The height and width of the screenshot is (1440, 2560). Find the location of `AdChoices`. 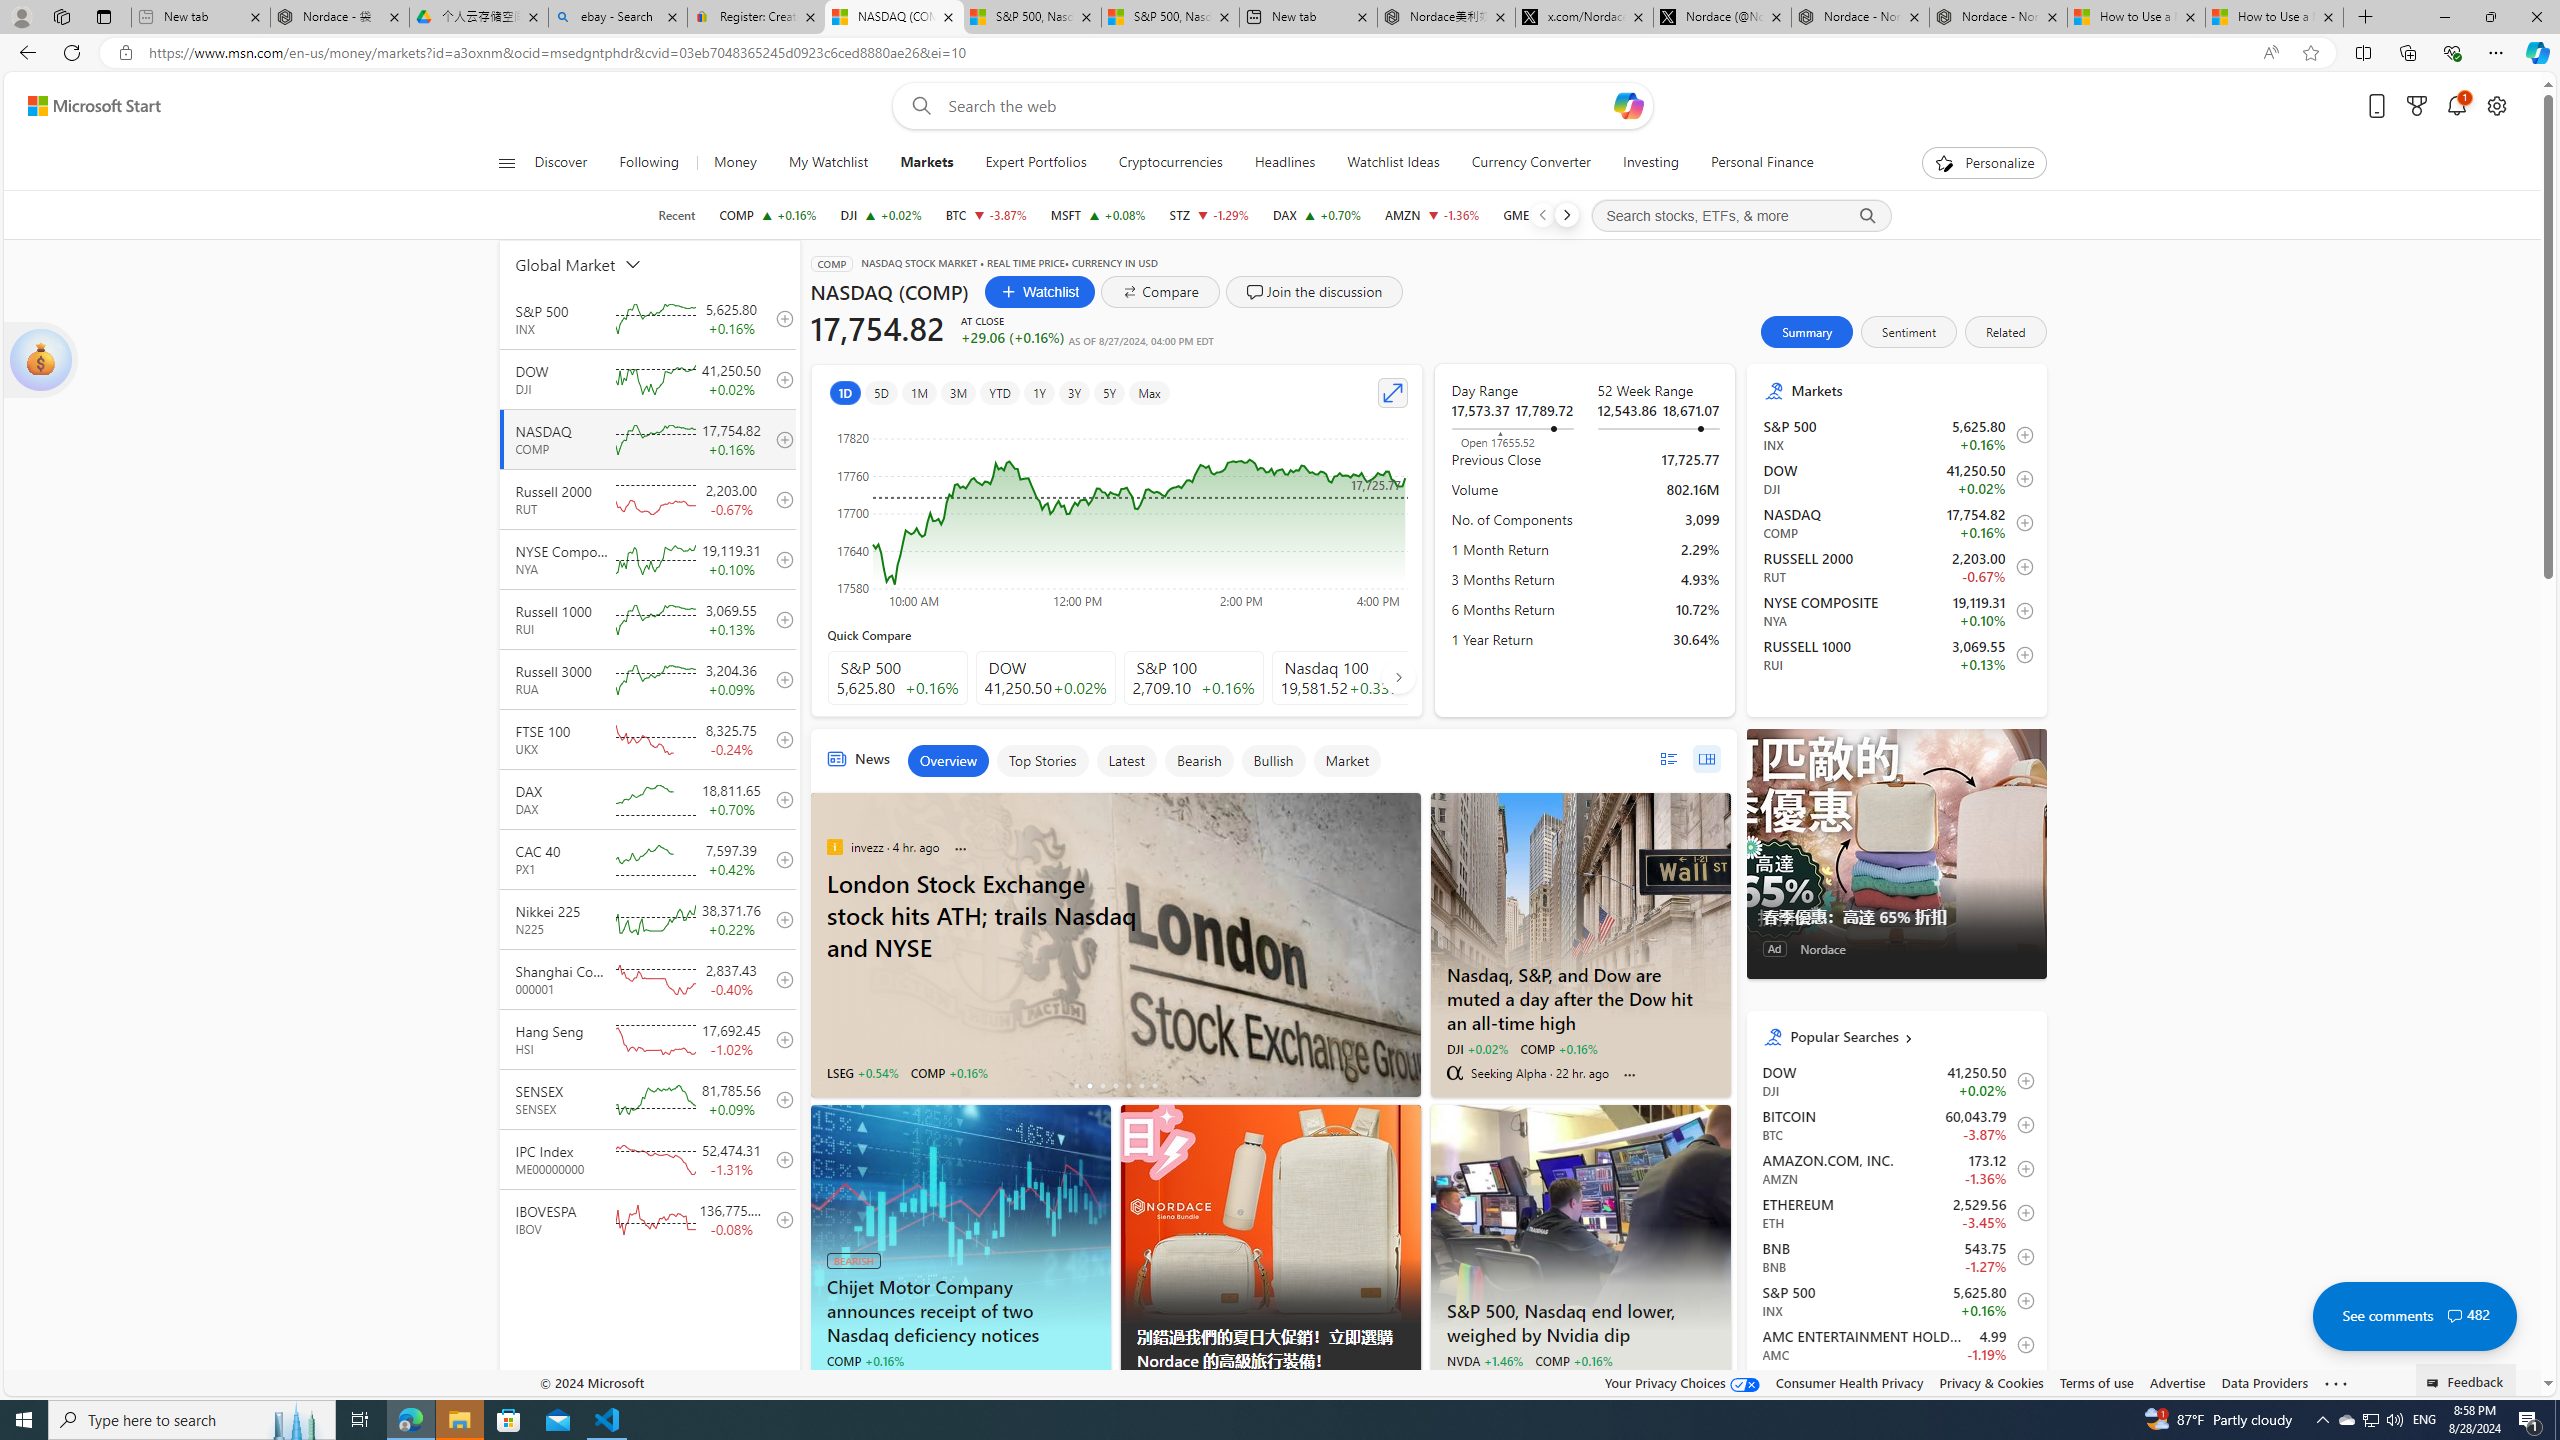

AdChoices is located at coordinates (1404, 1388).